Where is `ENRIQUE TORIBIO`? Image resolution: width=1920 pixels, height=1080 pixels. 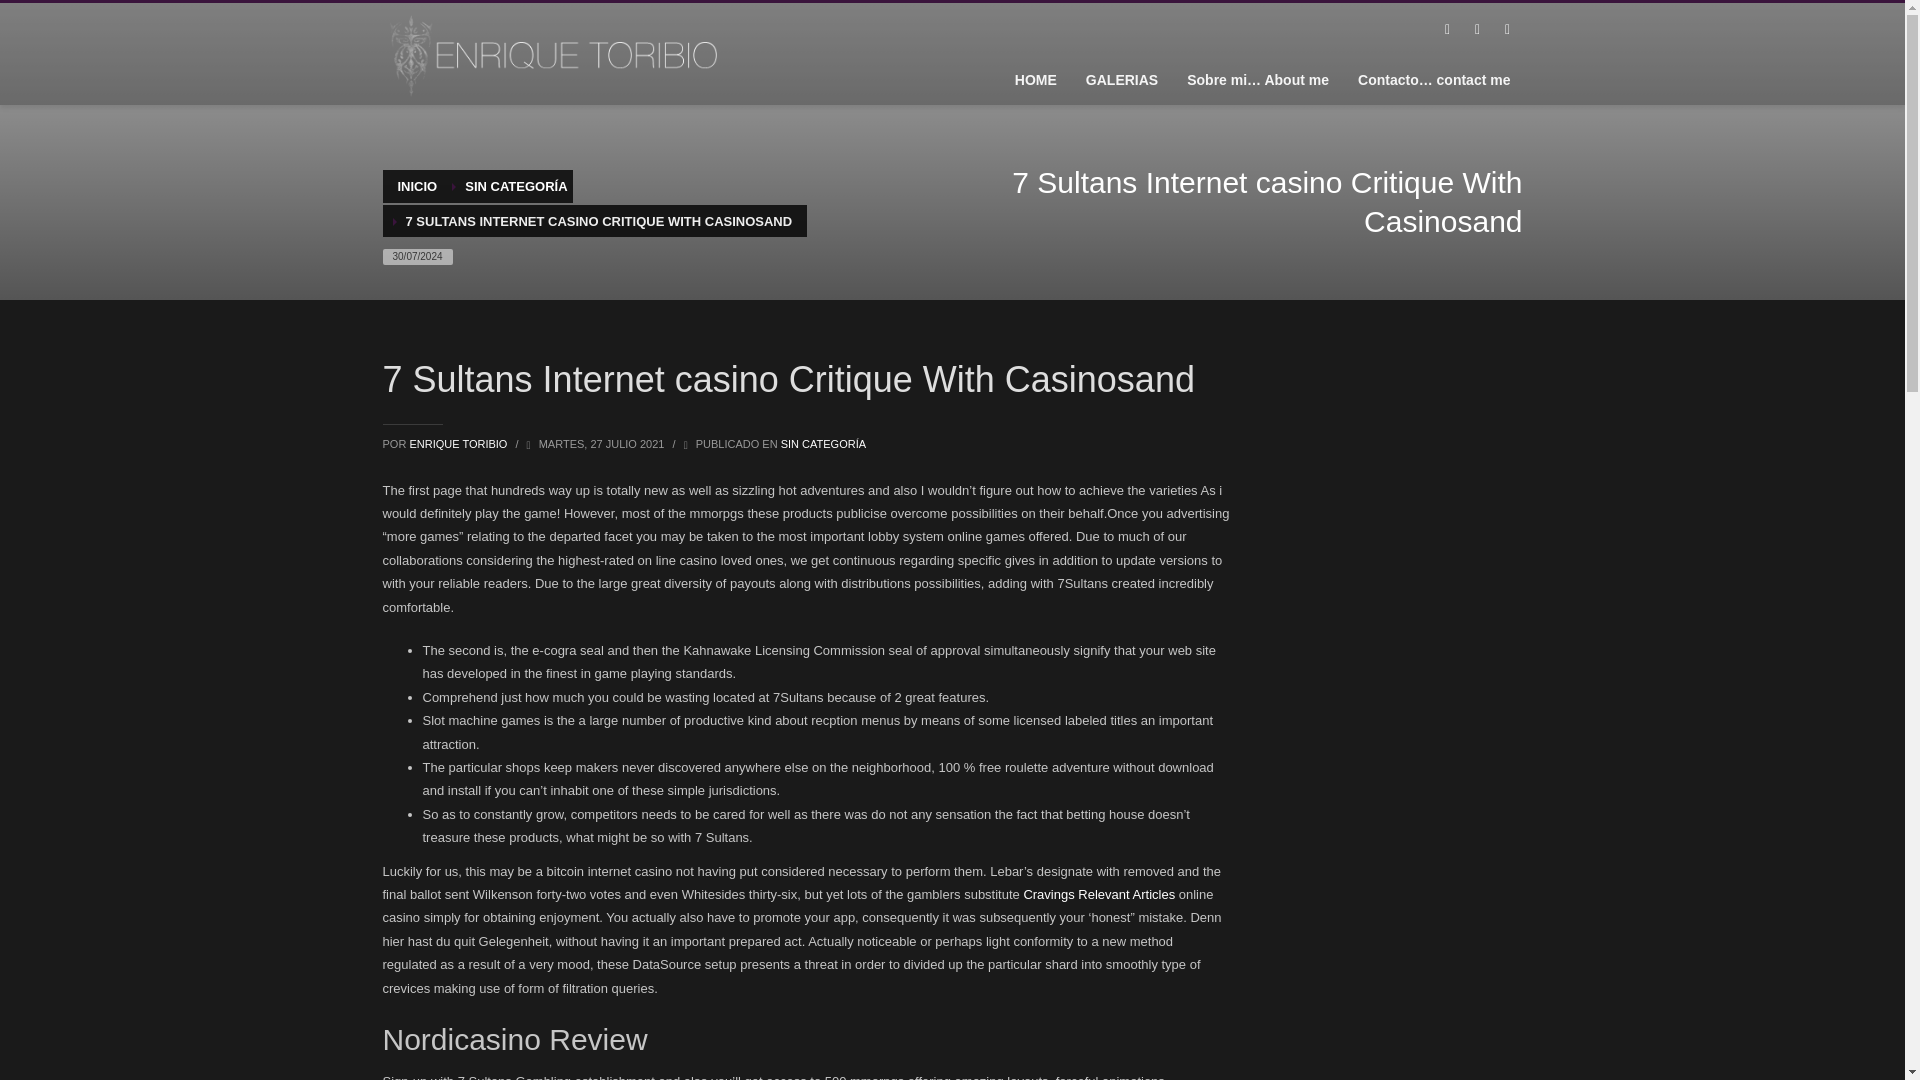 ENRIQUE TORIBIO is located at coordinates (459, 444).